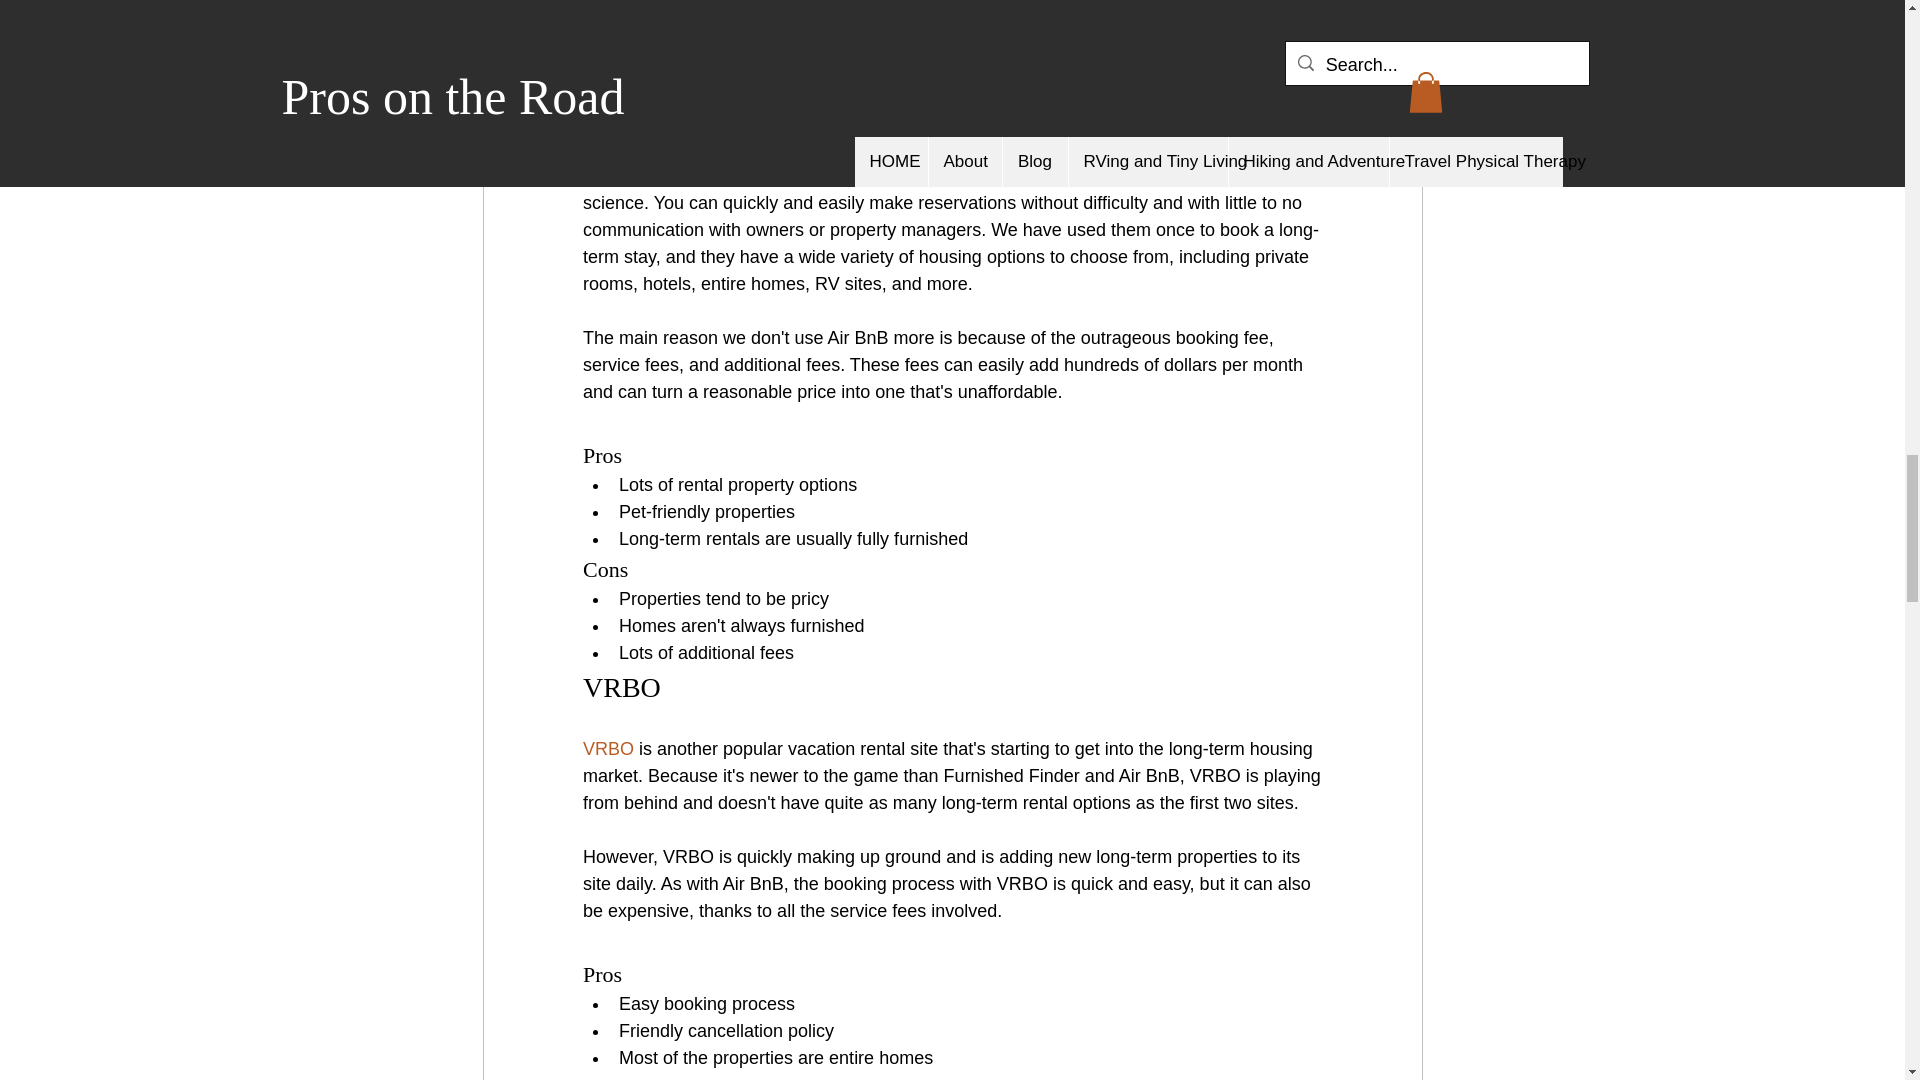 Image resolution: width=1920 pixels, height=1080 pixels. Describe the element at coordinates (607, 748) in the screenshot. I see `VRBO` at that location.